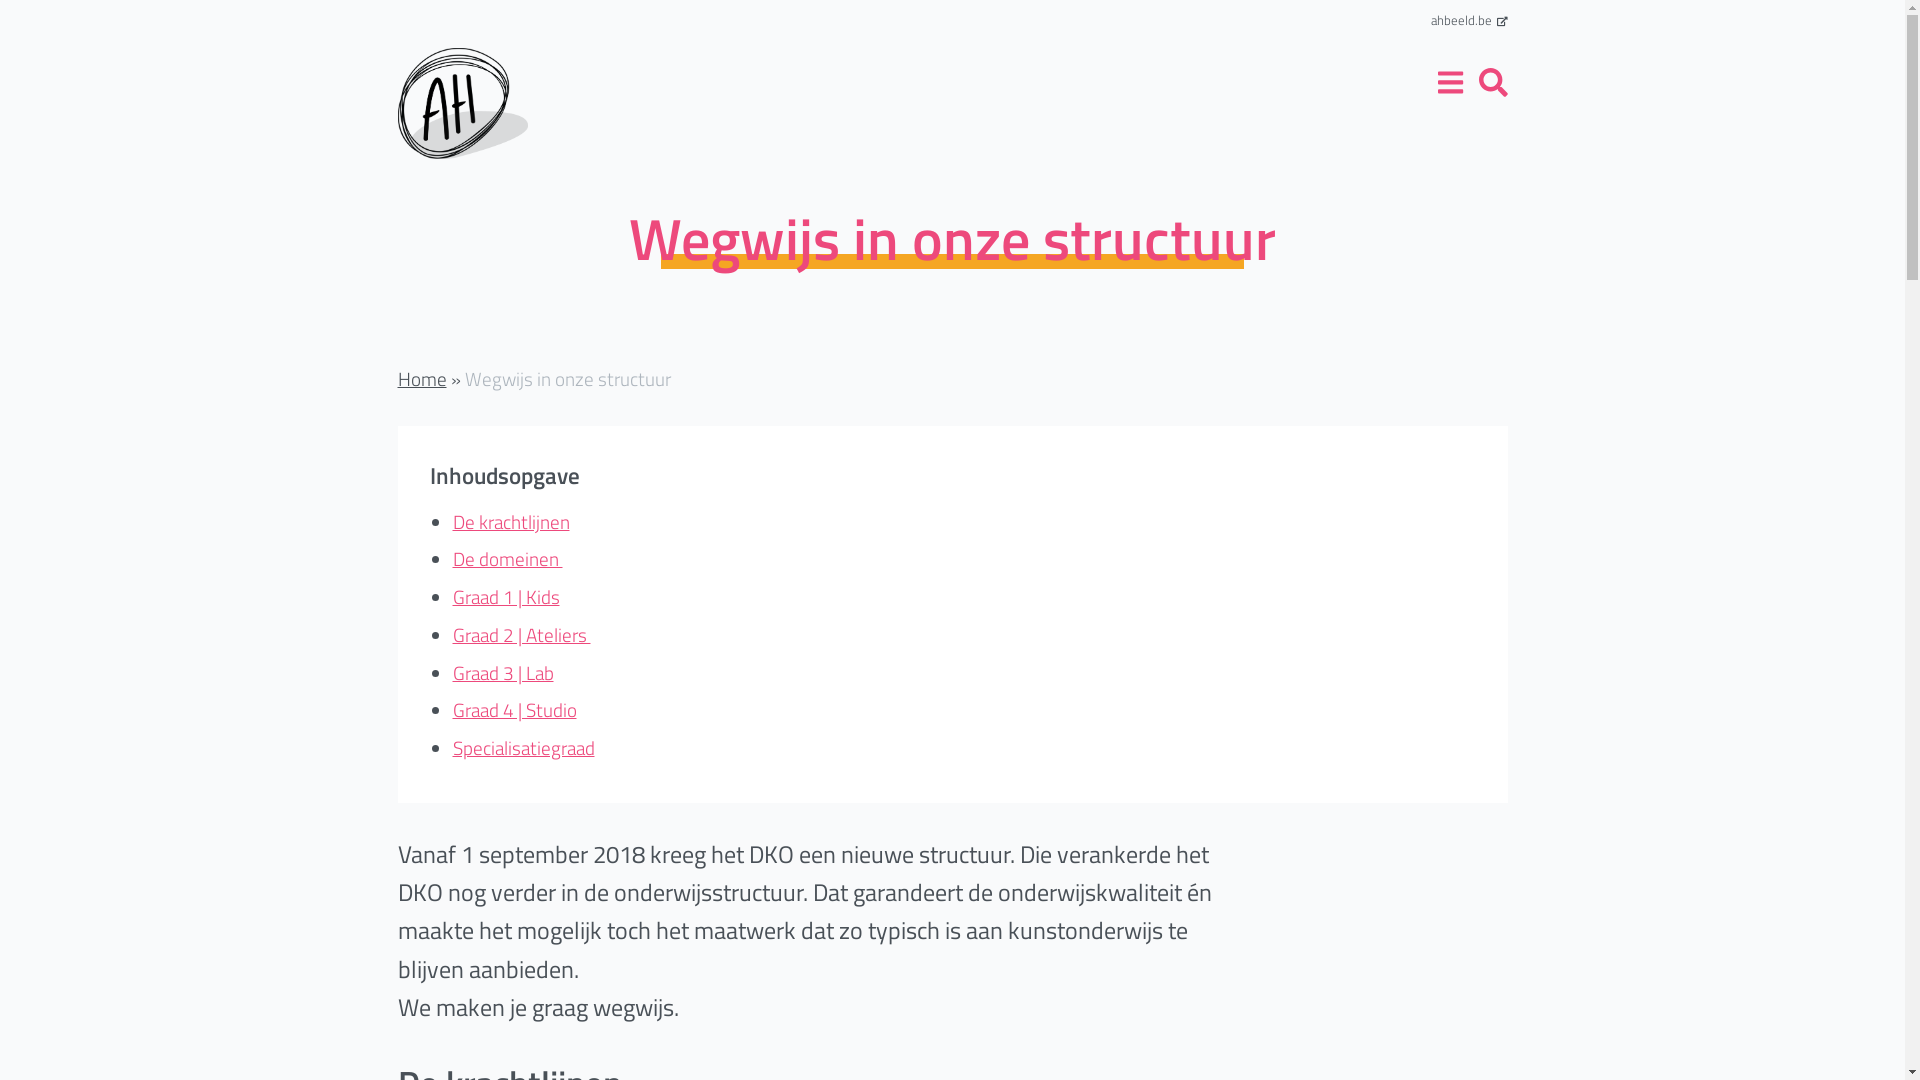  What do you see at coordinates (422, 378) in the screenshot?
I see `Home` at bounding box center [422, 378].